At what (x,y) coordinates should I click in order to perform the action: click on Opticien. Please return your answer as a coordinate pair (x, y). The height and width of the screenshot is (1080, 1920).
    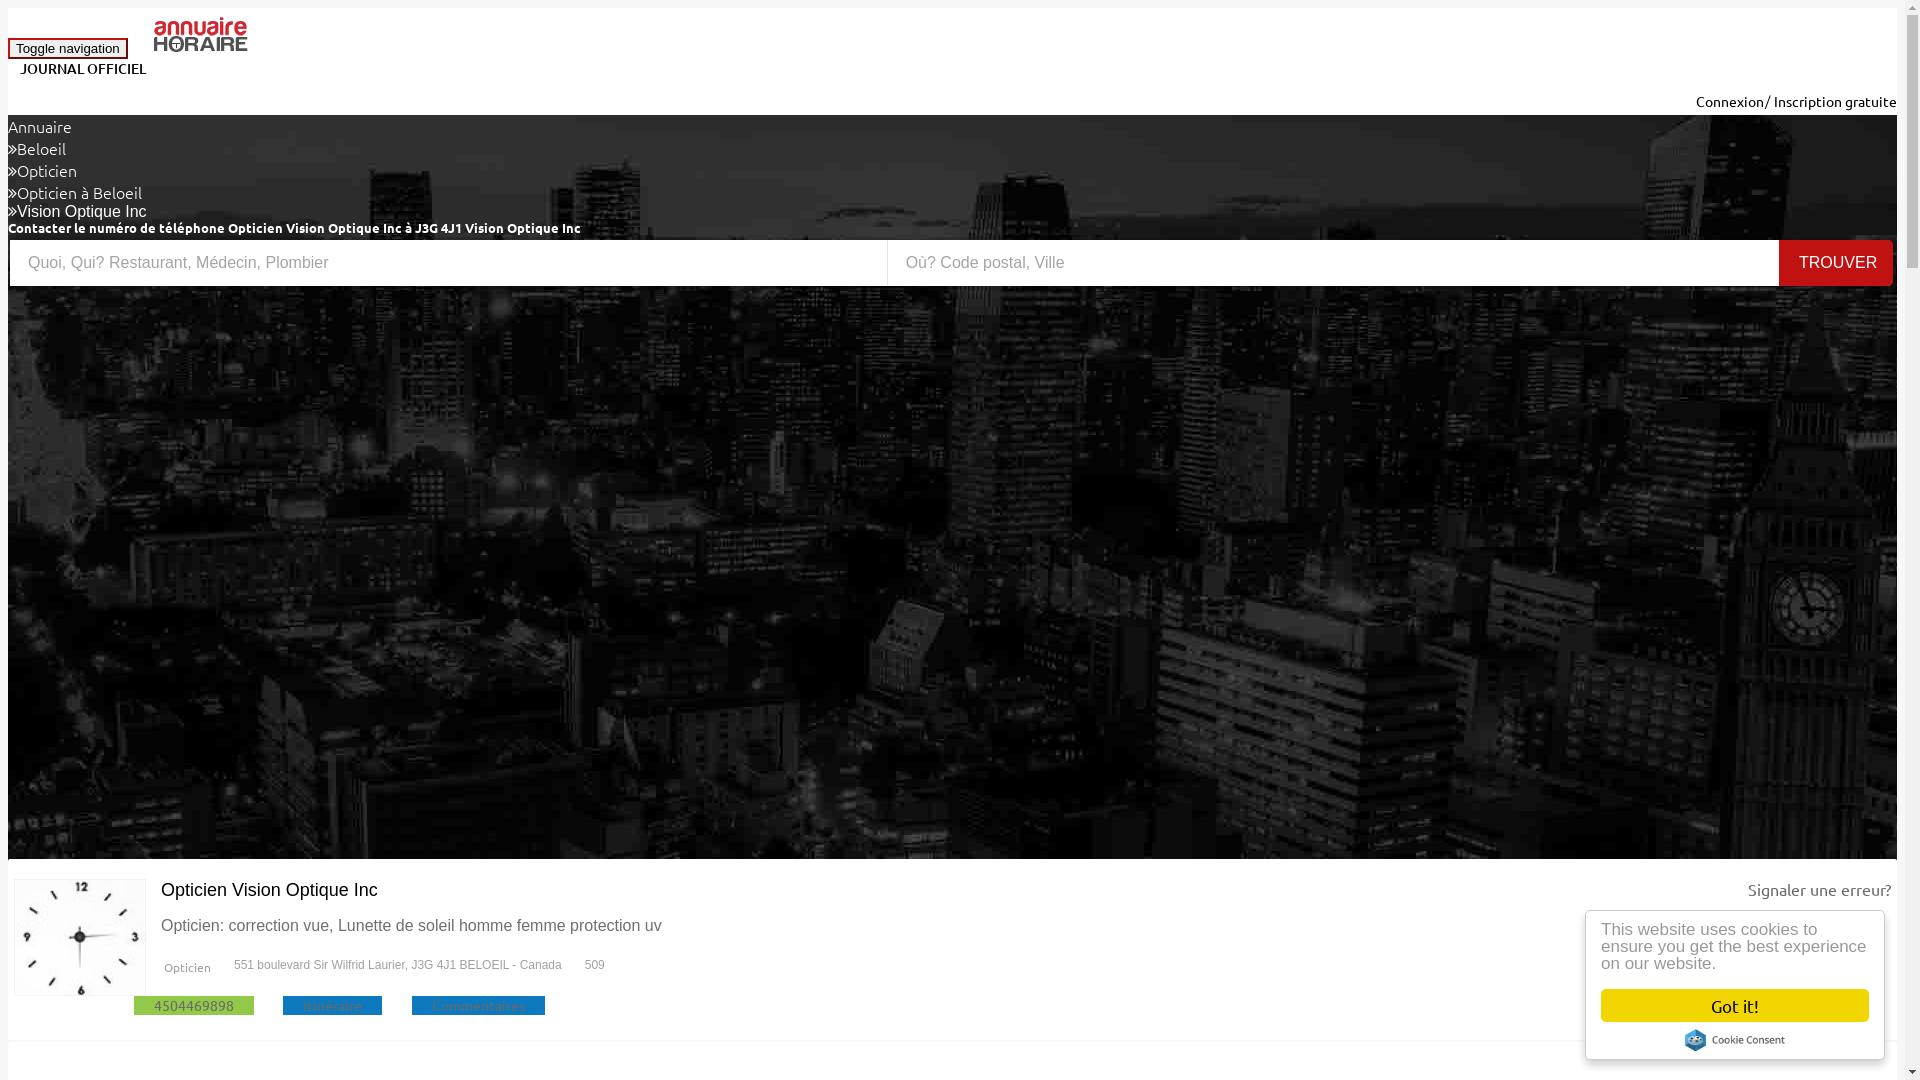
    Looking at the image, I should click on (186, 967).